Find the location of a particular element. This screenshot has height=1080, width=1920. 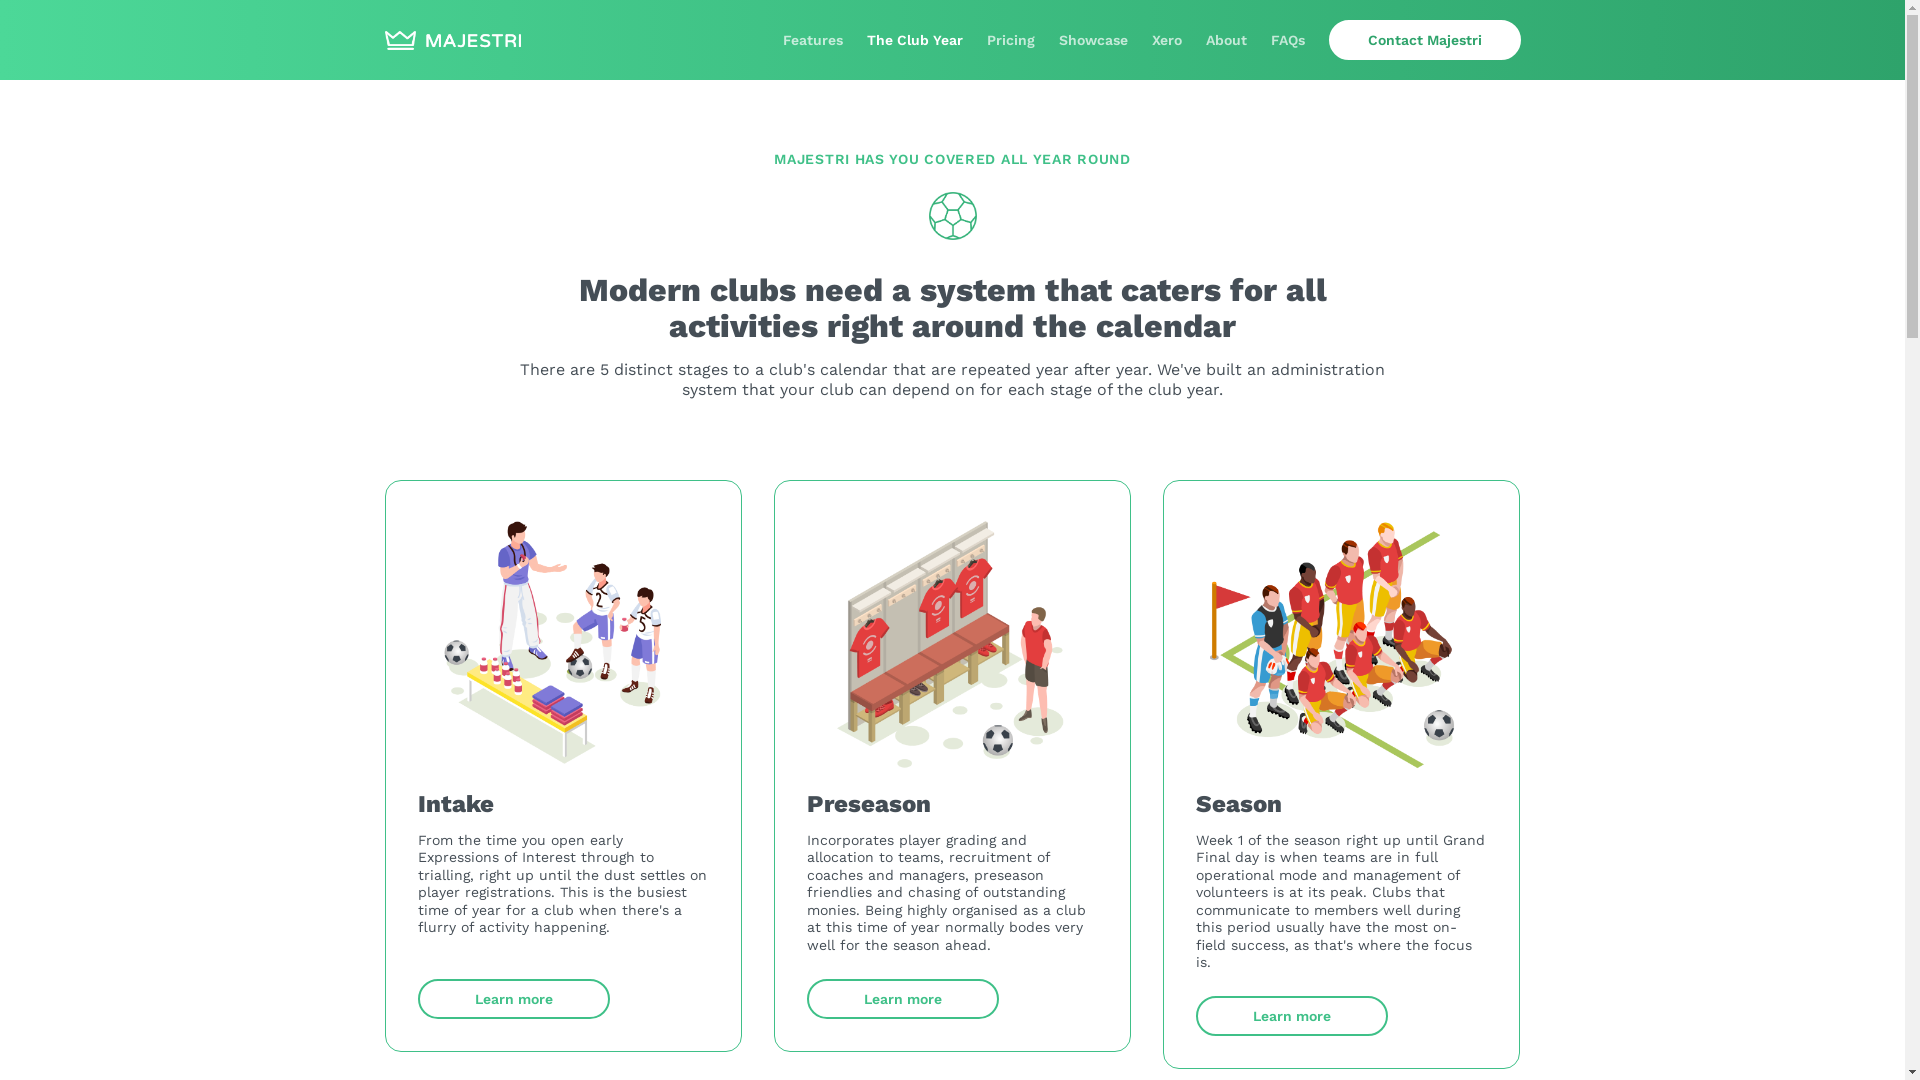

Showcase is located at coordinates (1092, 40).